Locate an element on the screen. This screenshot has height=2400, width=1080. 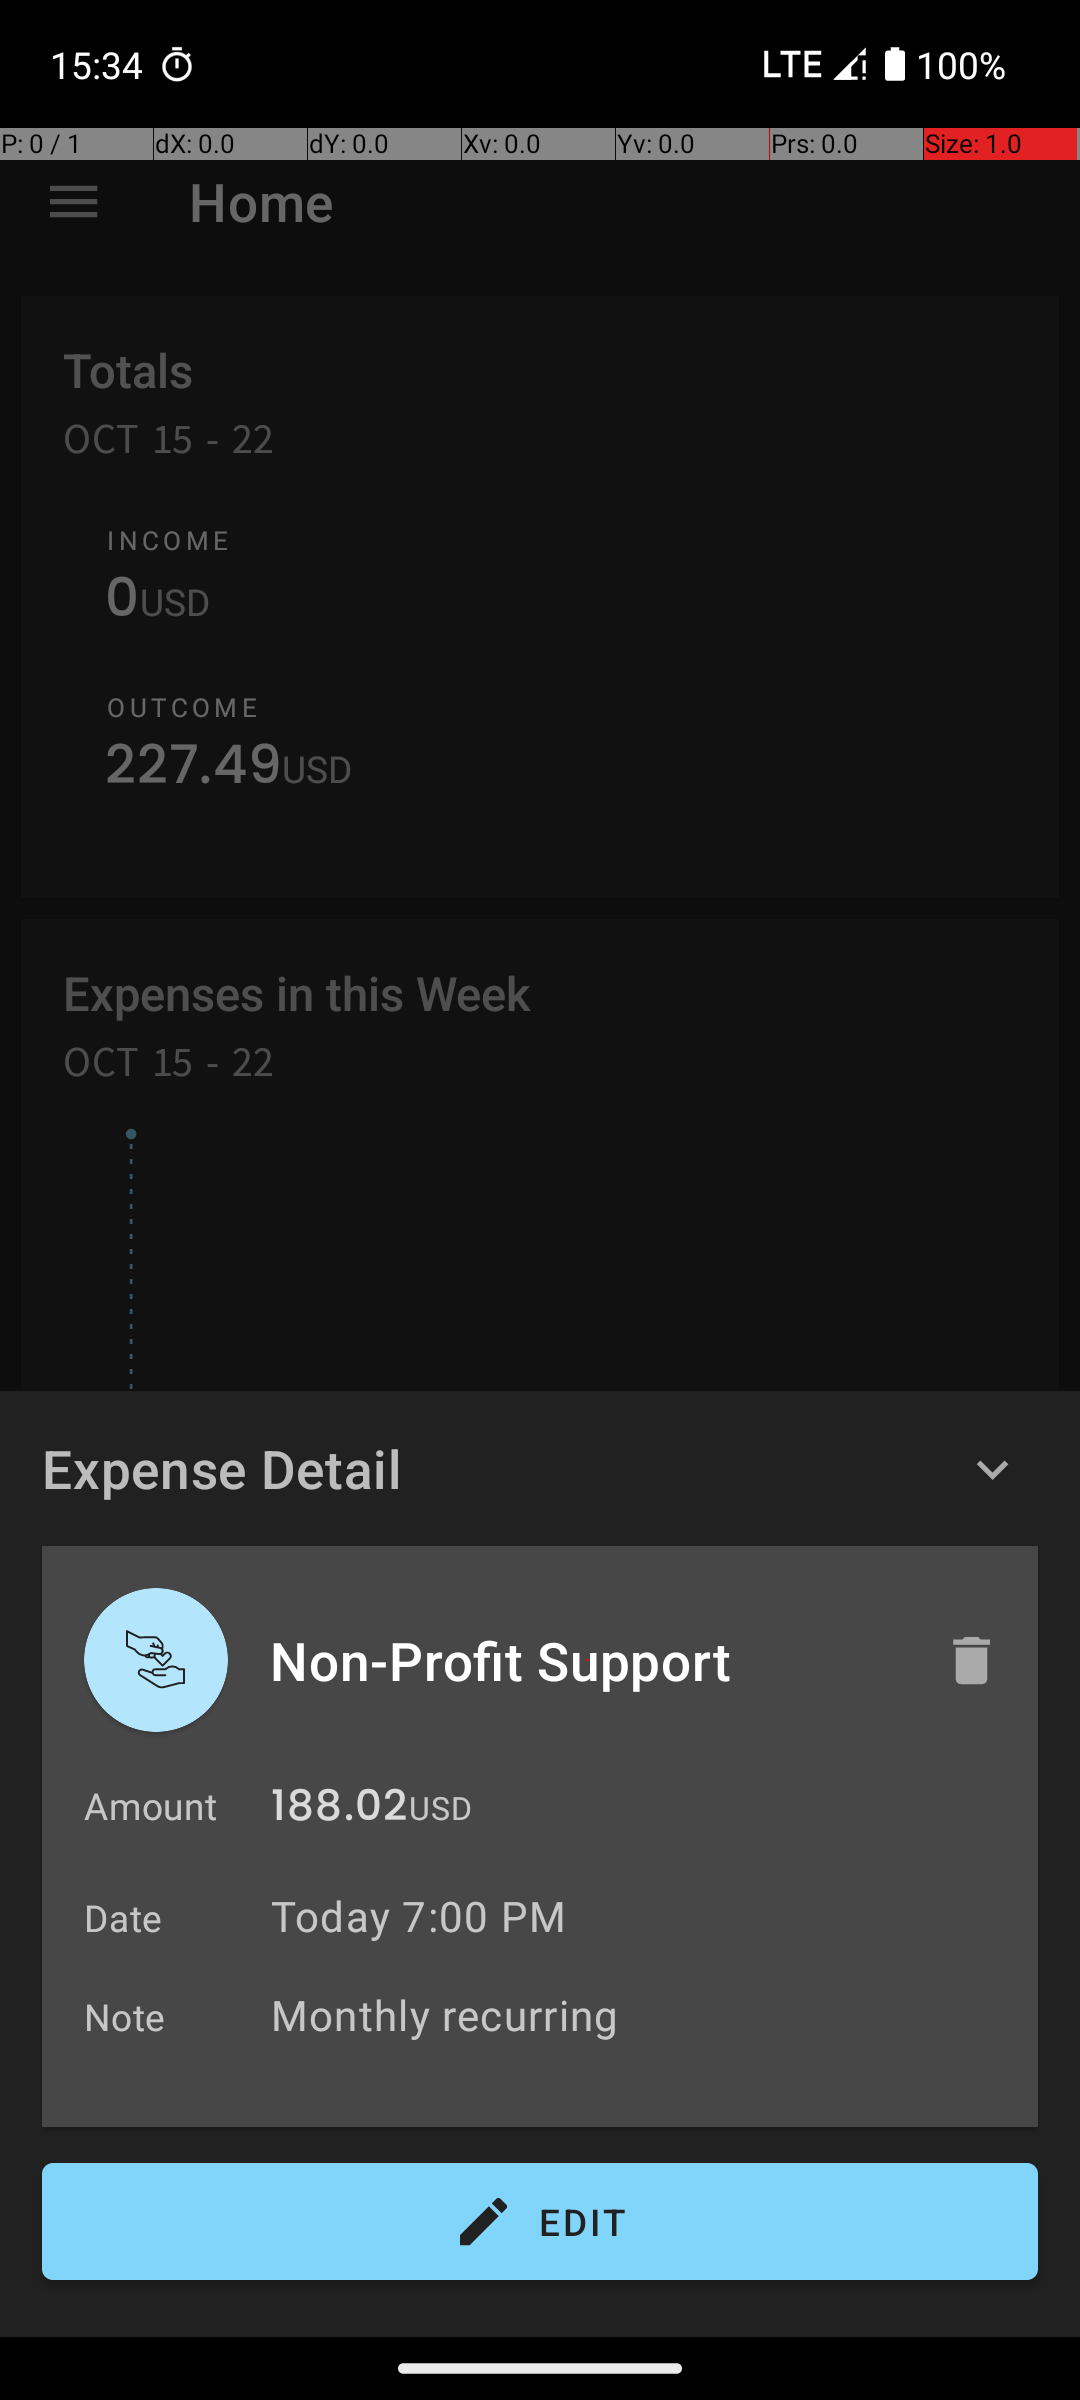
188.02 is located at coordinates (339, 1810).